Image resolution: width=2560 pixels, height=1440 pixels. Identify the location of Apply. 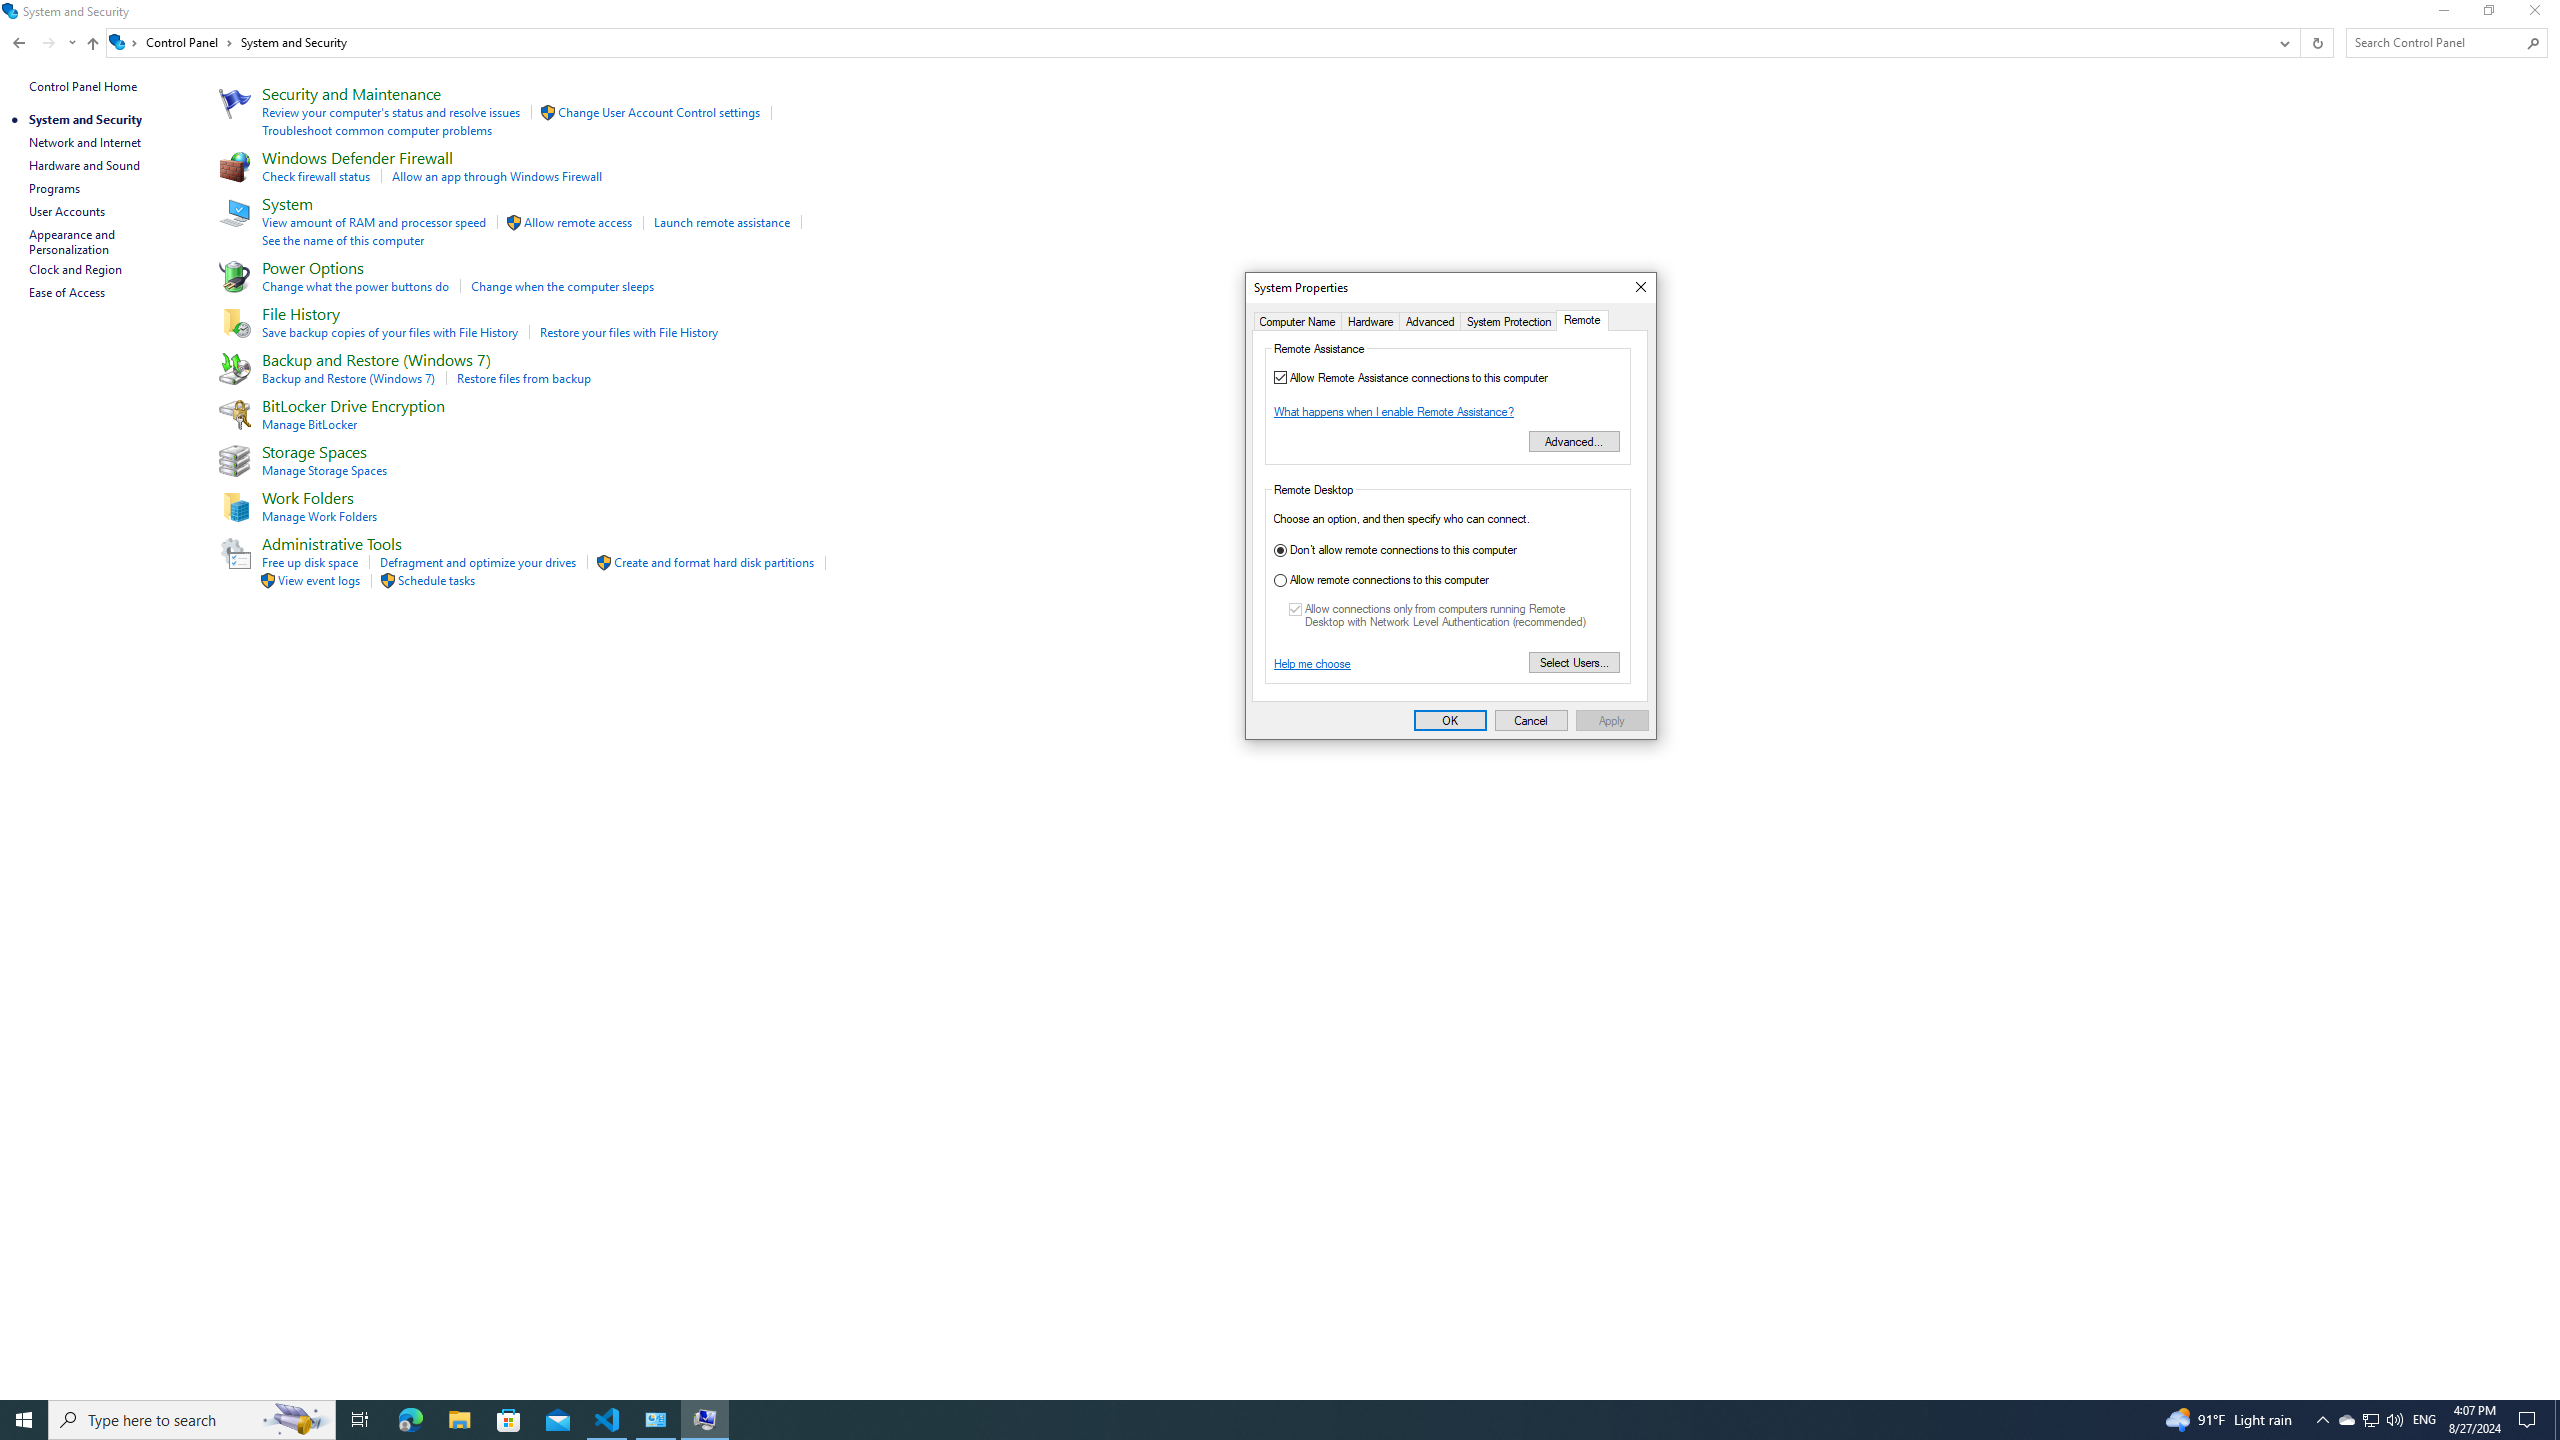
(1612, 720).